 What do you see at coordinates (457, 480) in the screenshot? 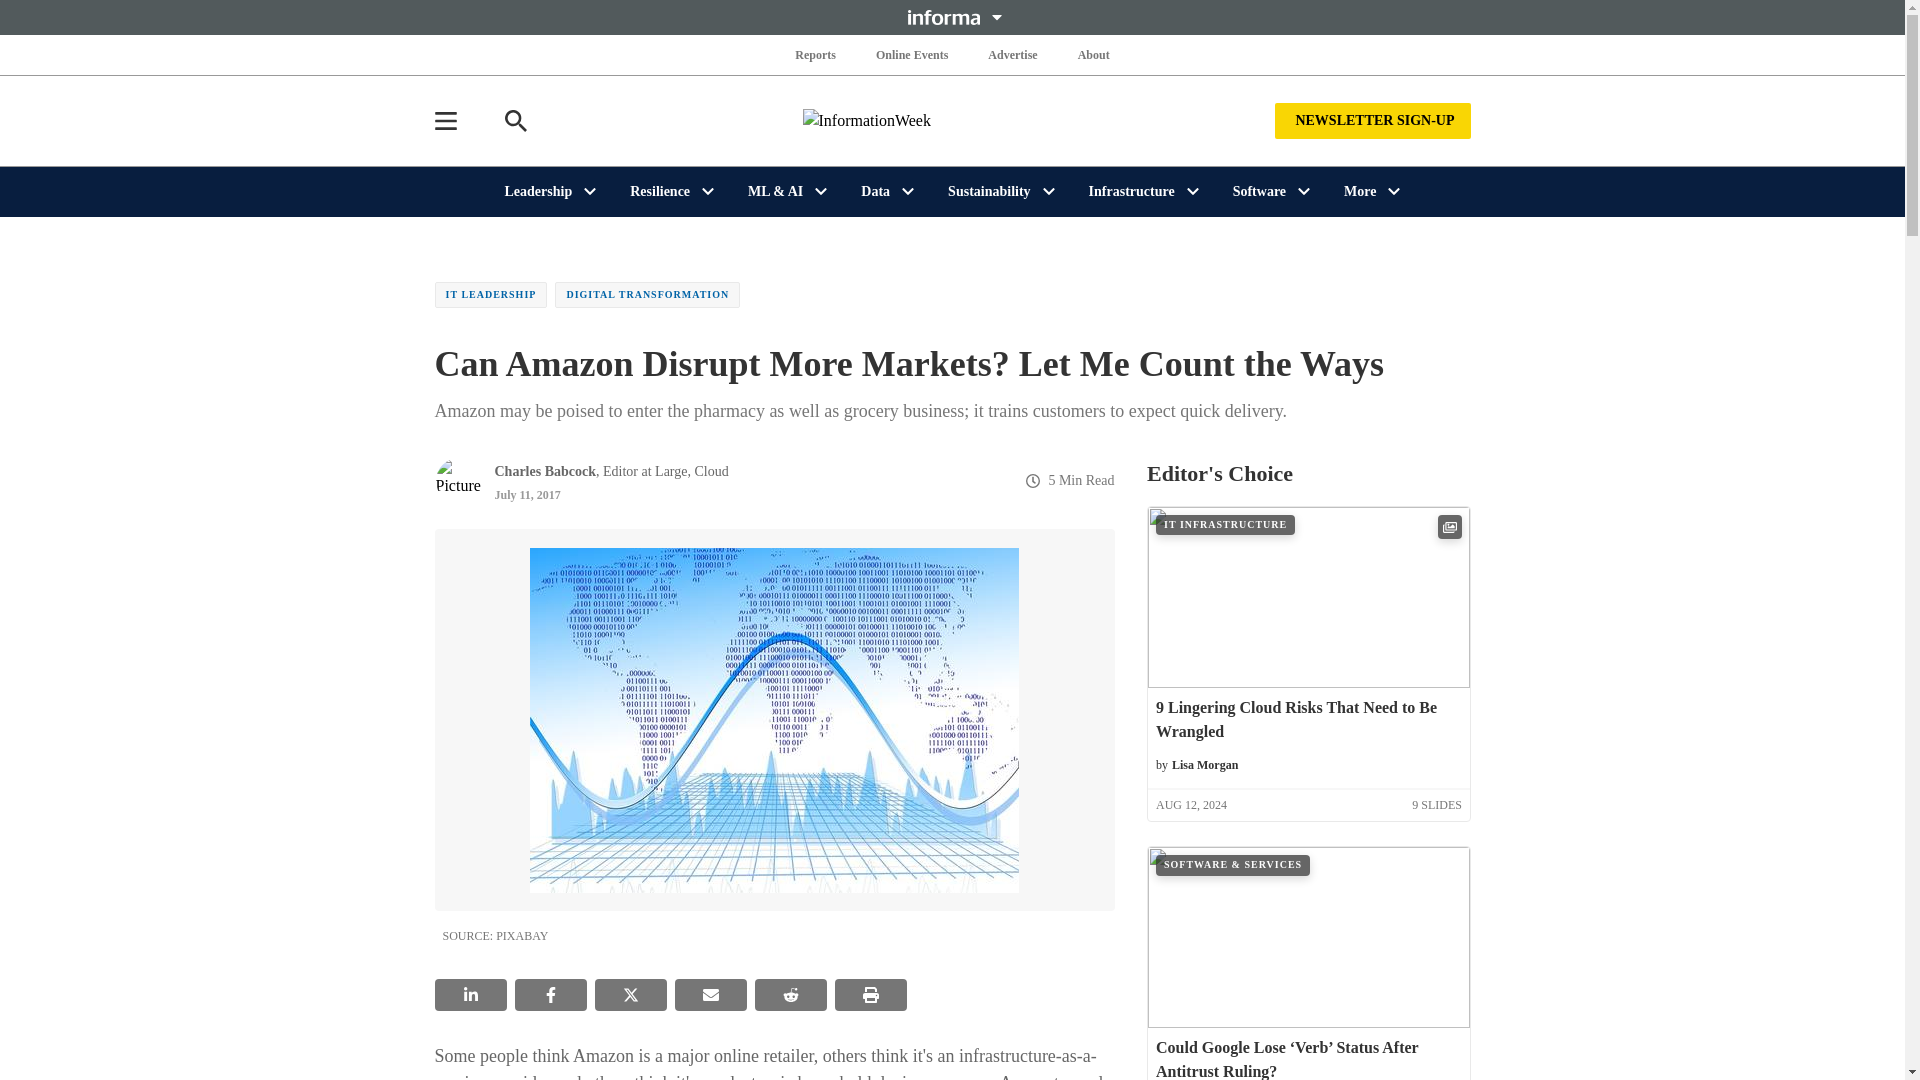
I see `Picture of Charles Babcock` at bounding box center [457, 480].